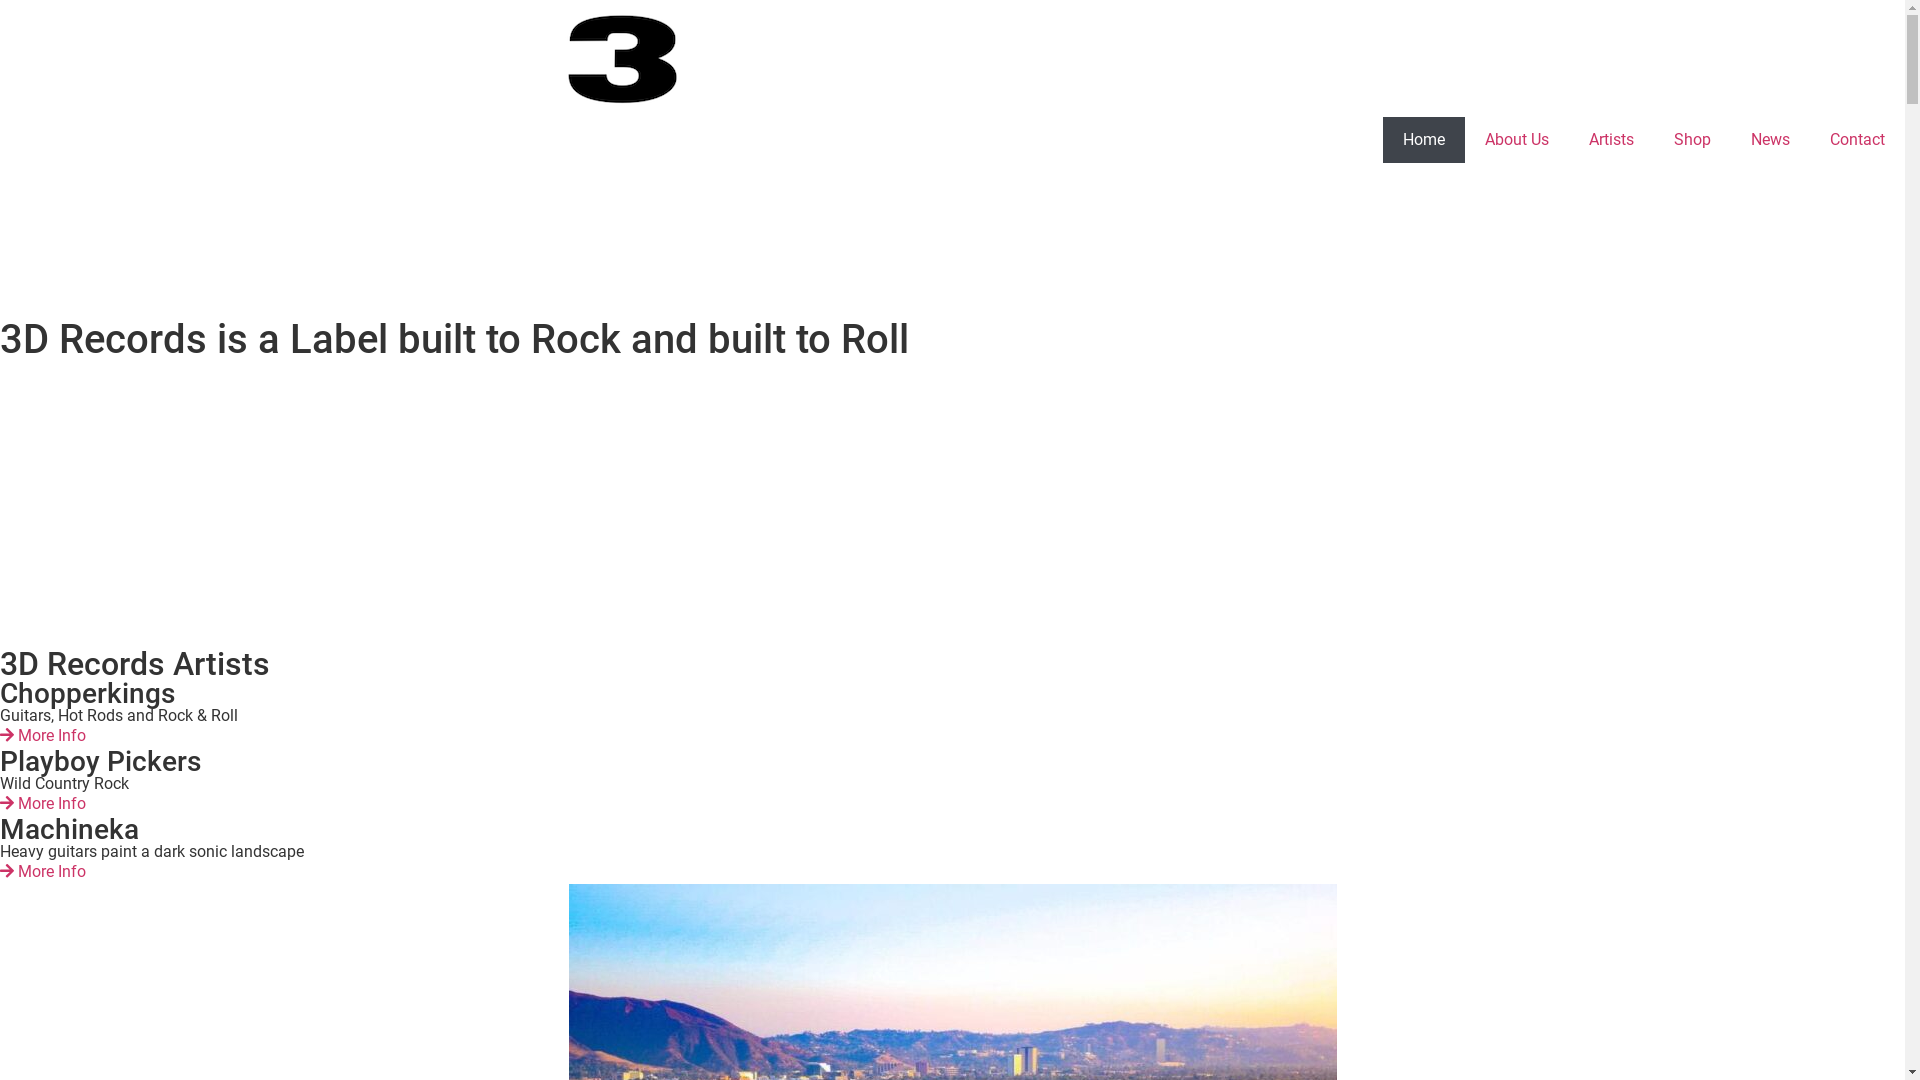 The height and width of the screenshot is (1080, 1920). I want to click on Shop, so click(1692, 140).